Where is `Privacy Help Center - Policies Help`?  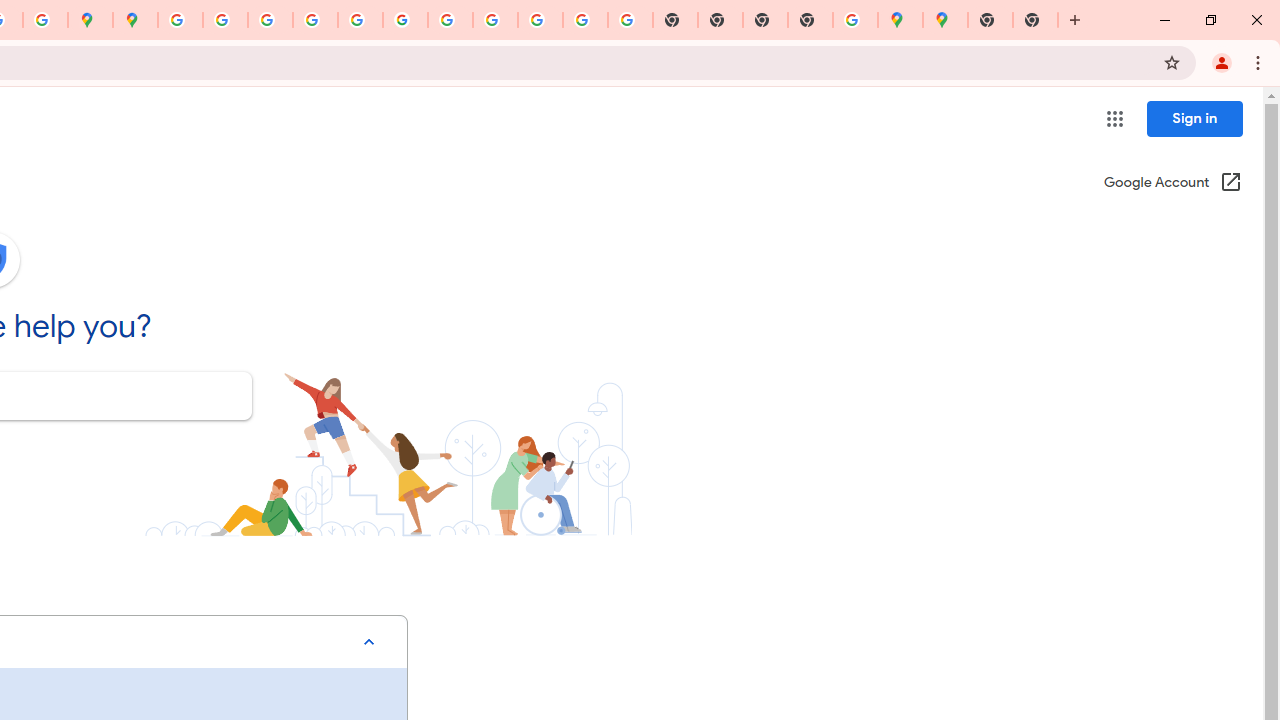
Privacy Help Center - Policies Help is located at coordinates (315, 20).